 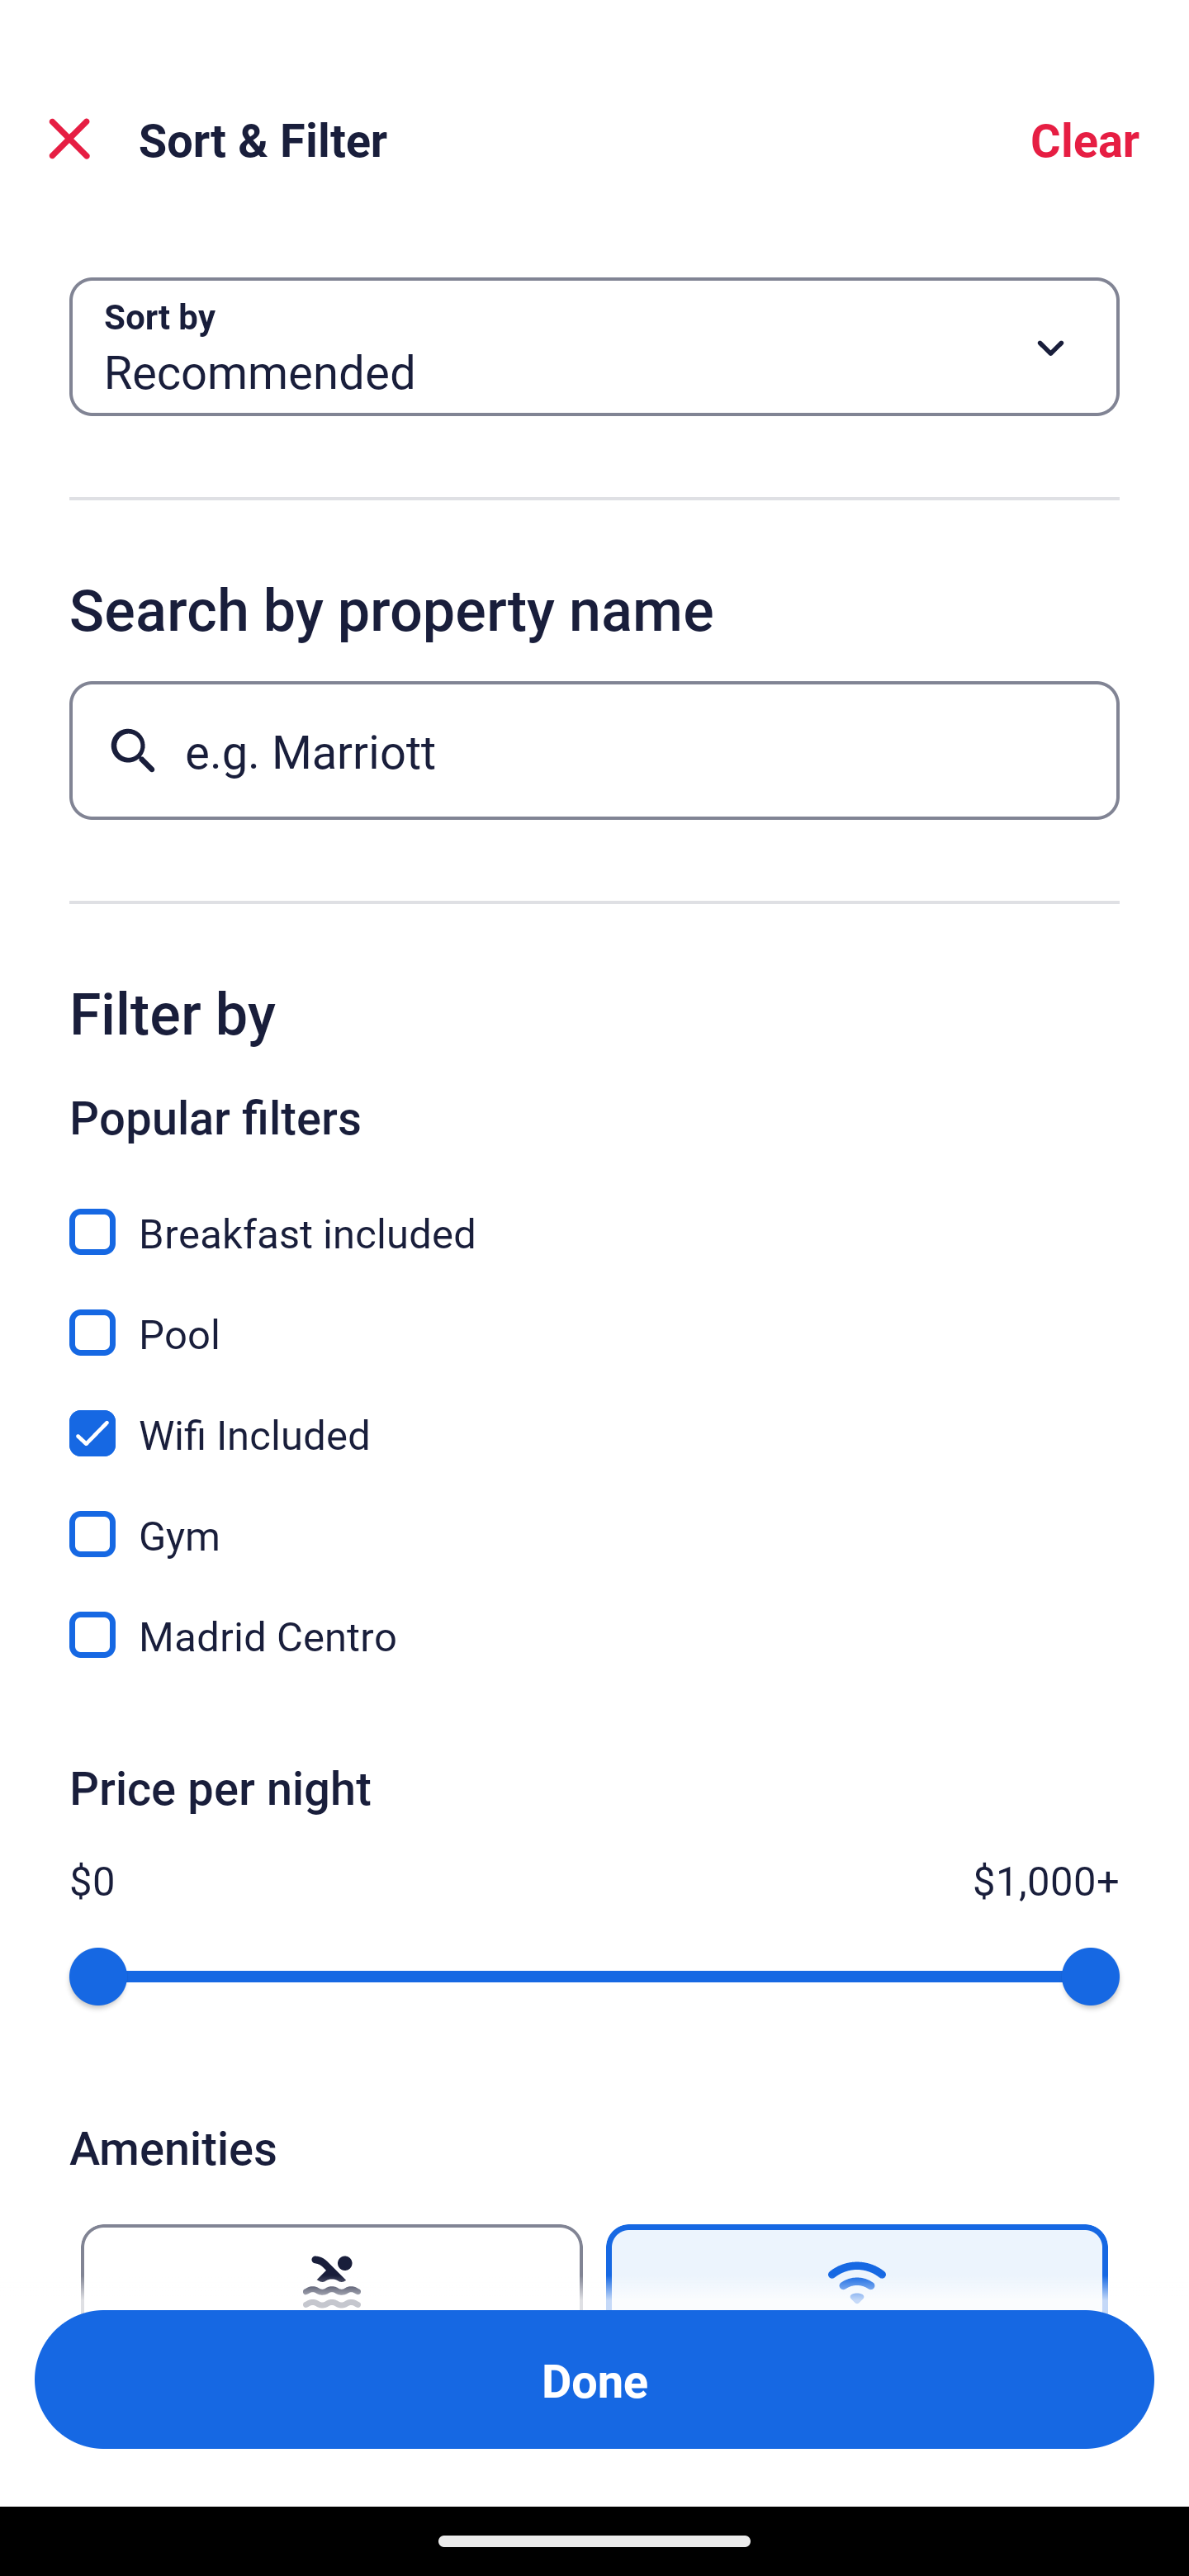 What do you see at coordinates (594, 1214) in the screenshot?
I see `Breakfast included, Breakfast included` at bounding box center [594, 1214].